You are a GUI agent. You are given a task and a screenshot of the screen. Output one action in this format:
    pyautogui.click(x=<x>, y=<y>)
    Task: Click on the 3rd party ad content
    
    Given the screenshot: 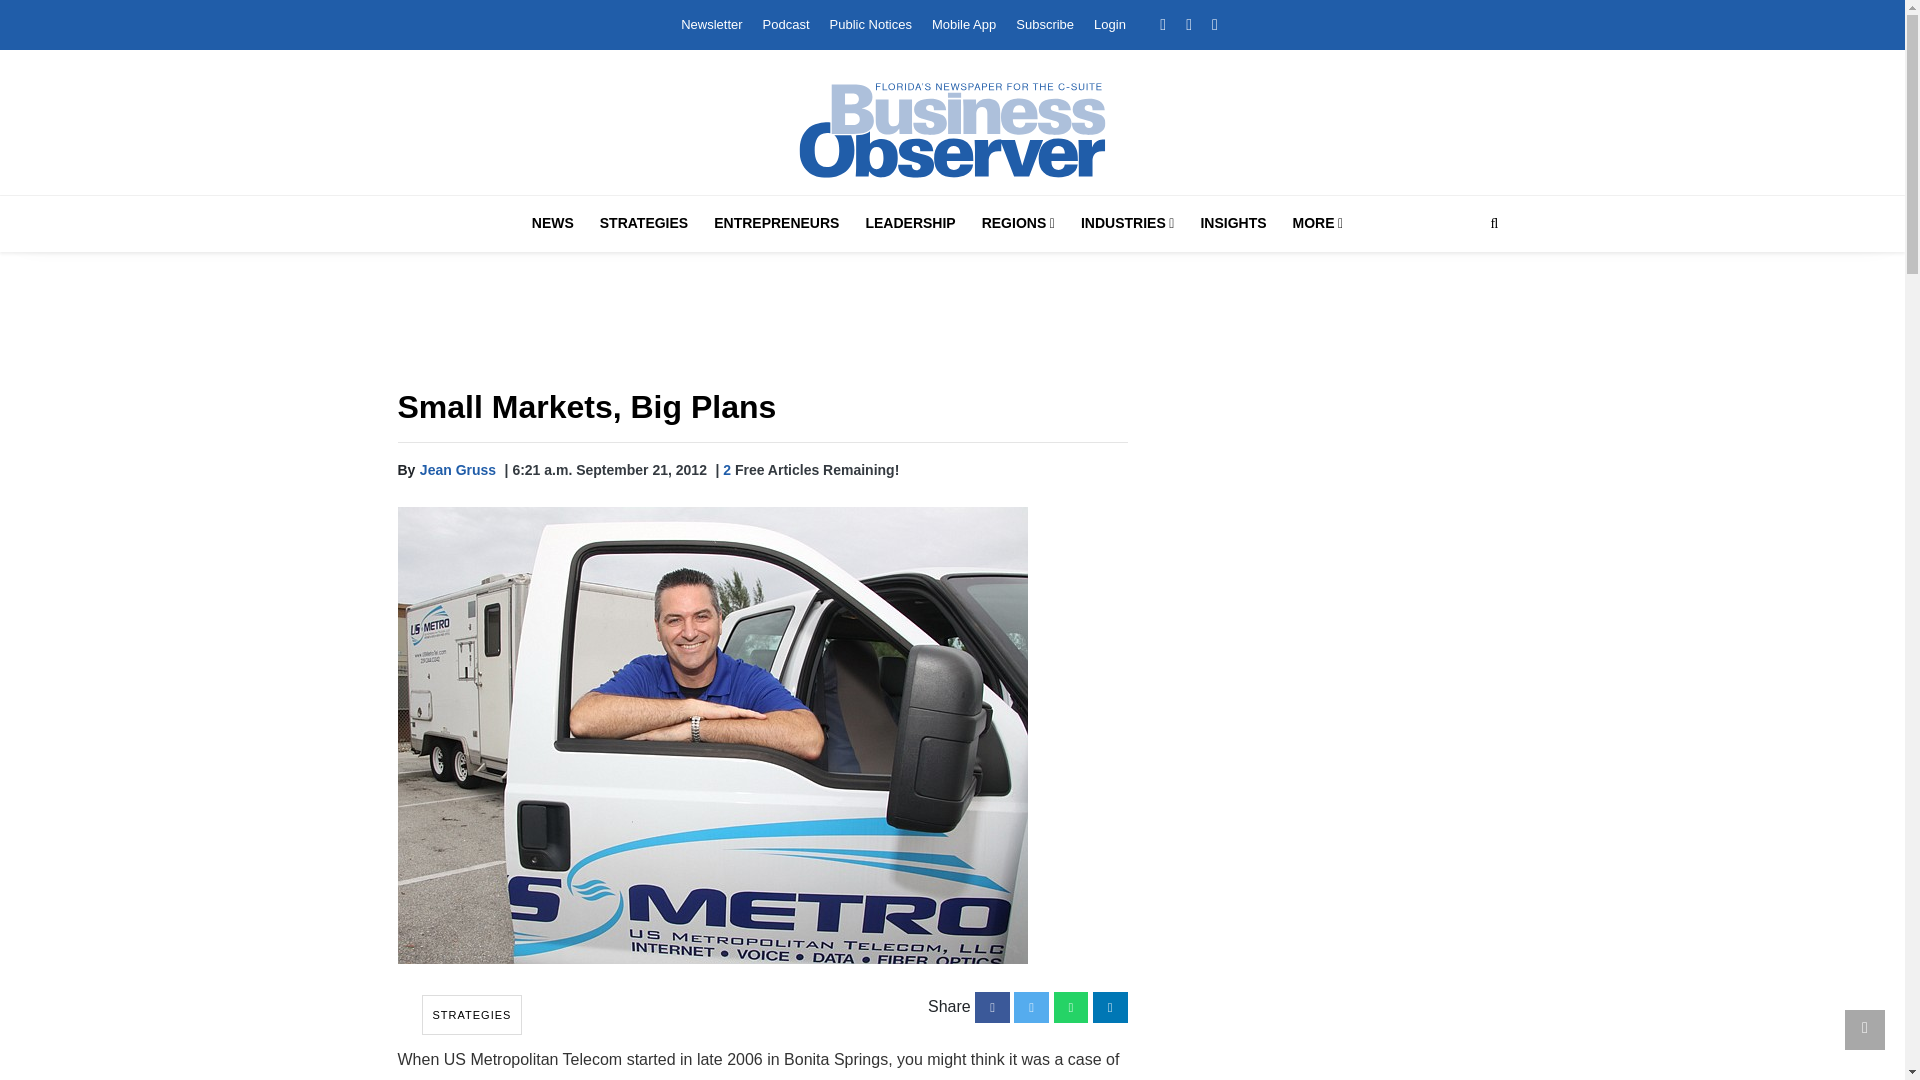 What is the action you would take?
    pyautogui.click(x=953, y=324)
    